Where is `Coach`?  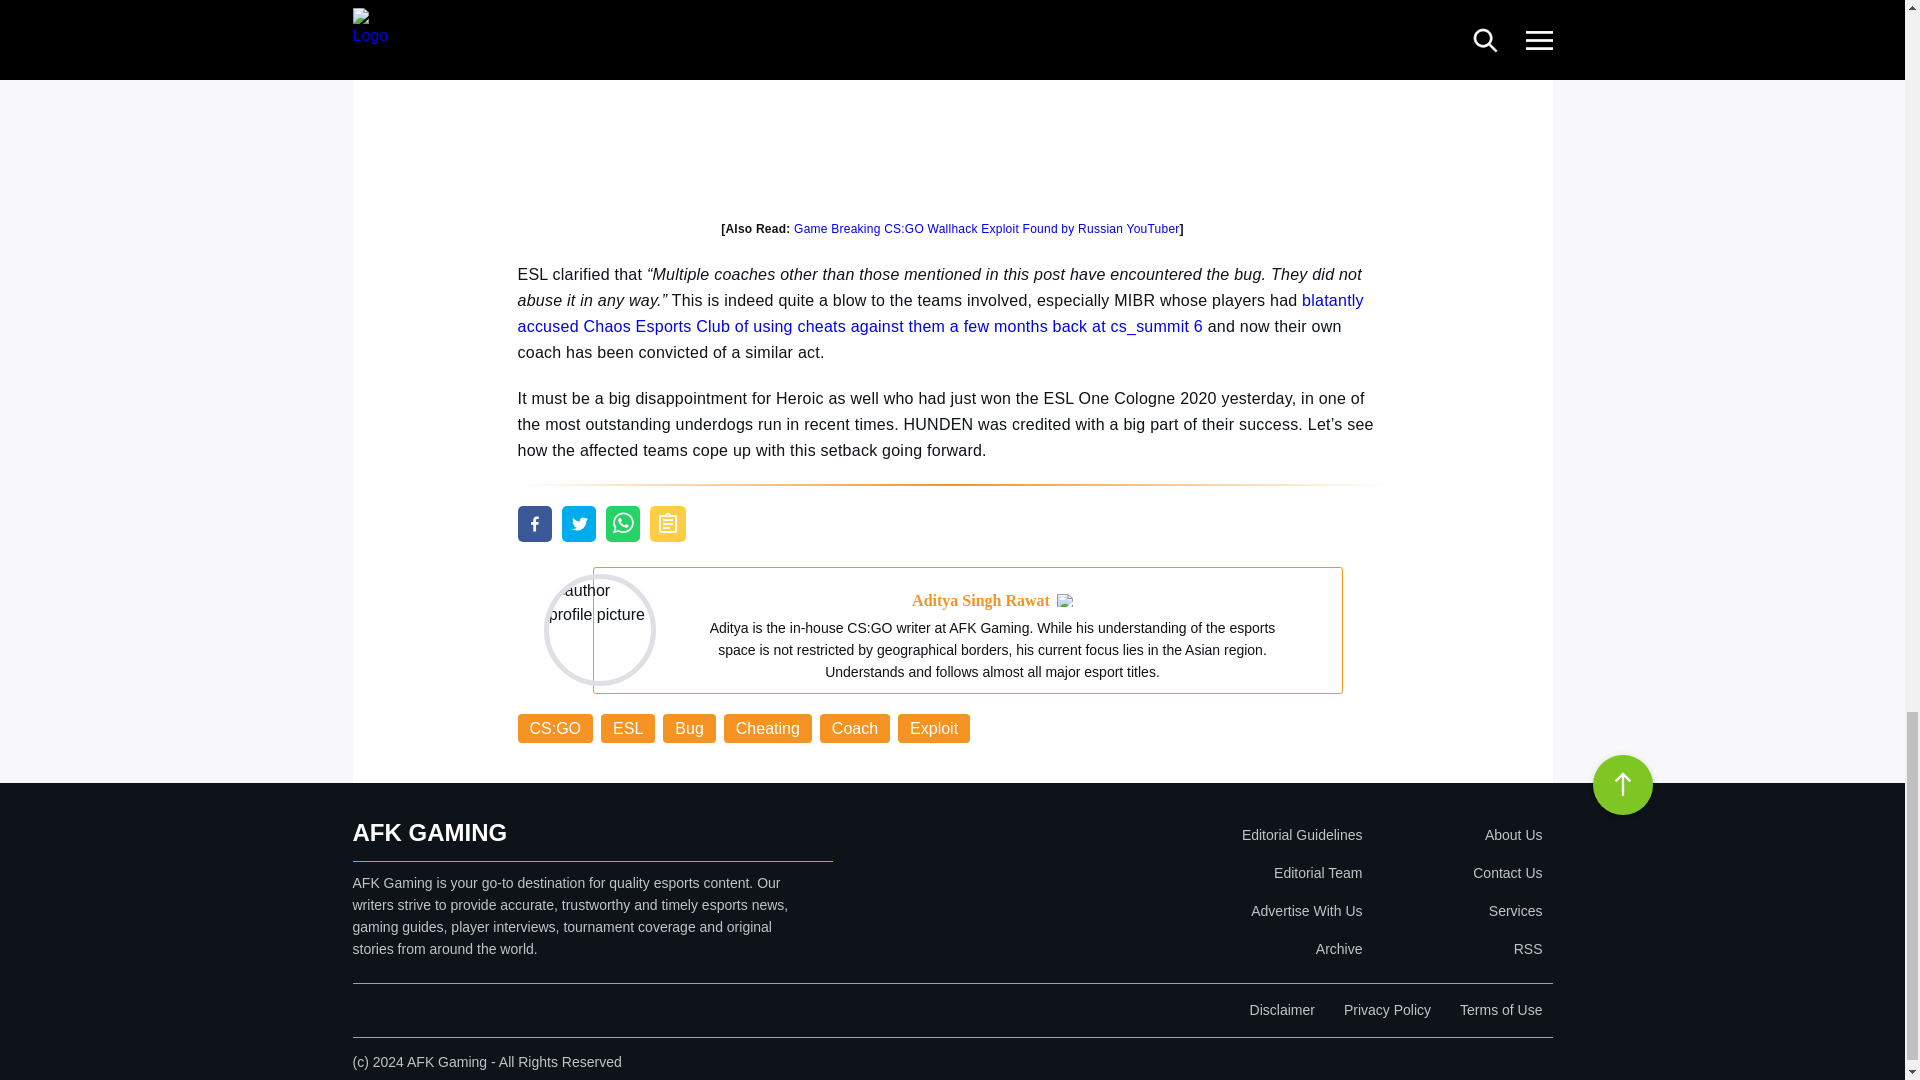 Coach is located at coordinates (854, 728).